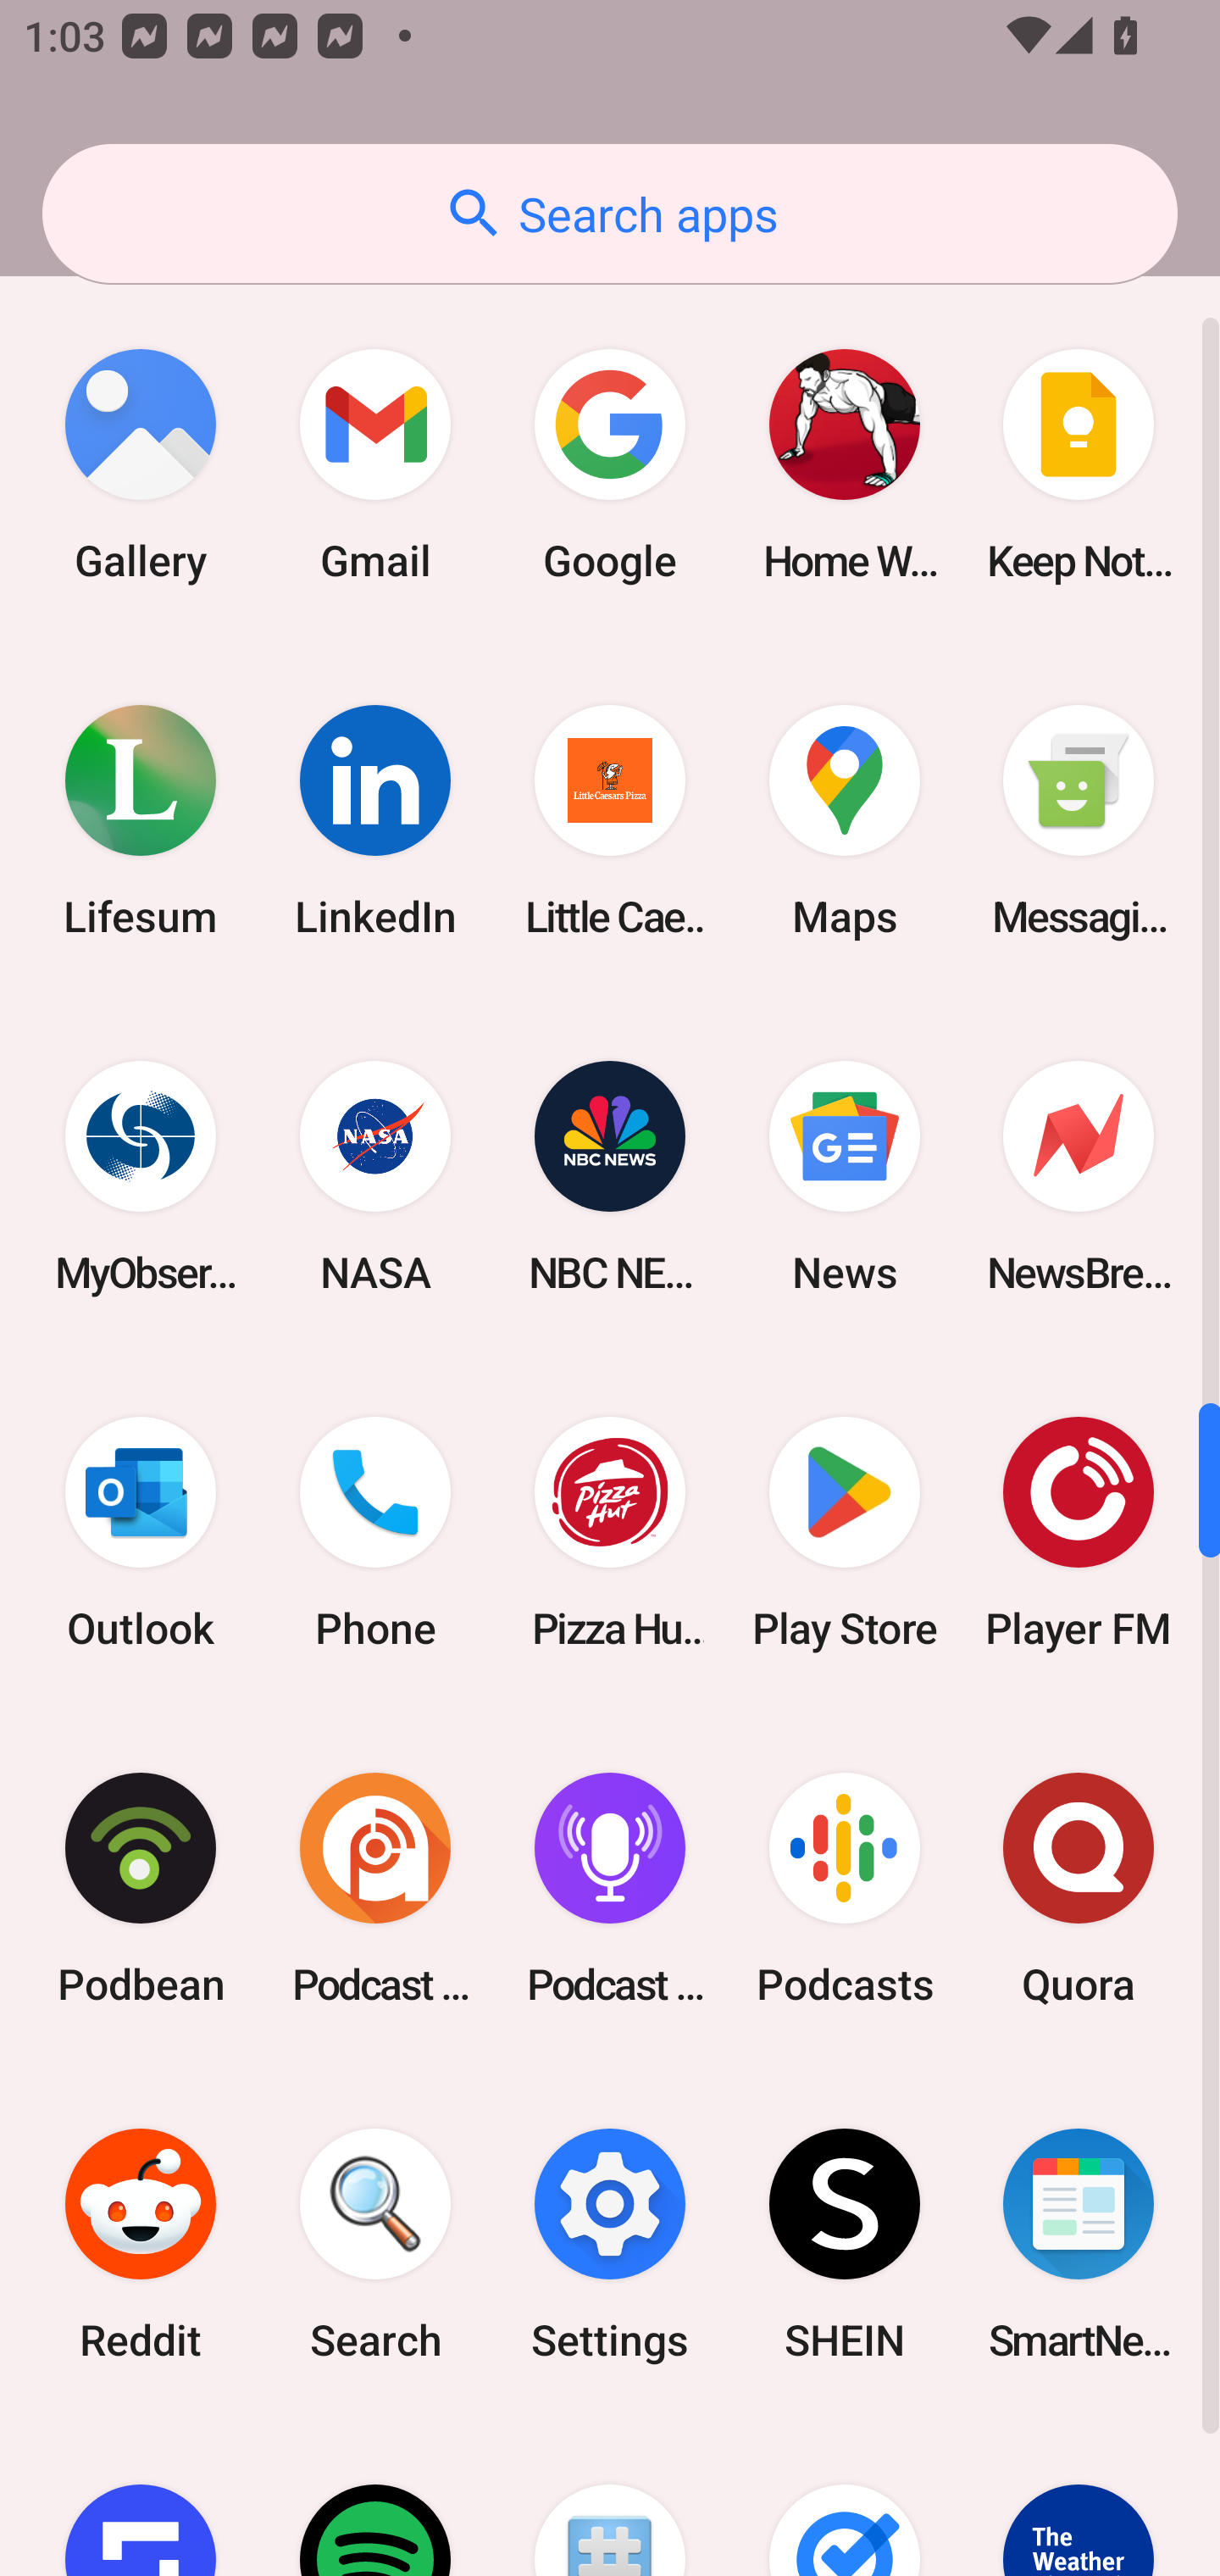  I want to click on Little Caesars Pizza, so click(610, 822).